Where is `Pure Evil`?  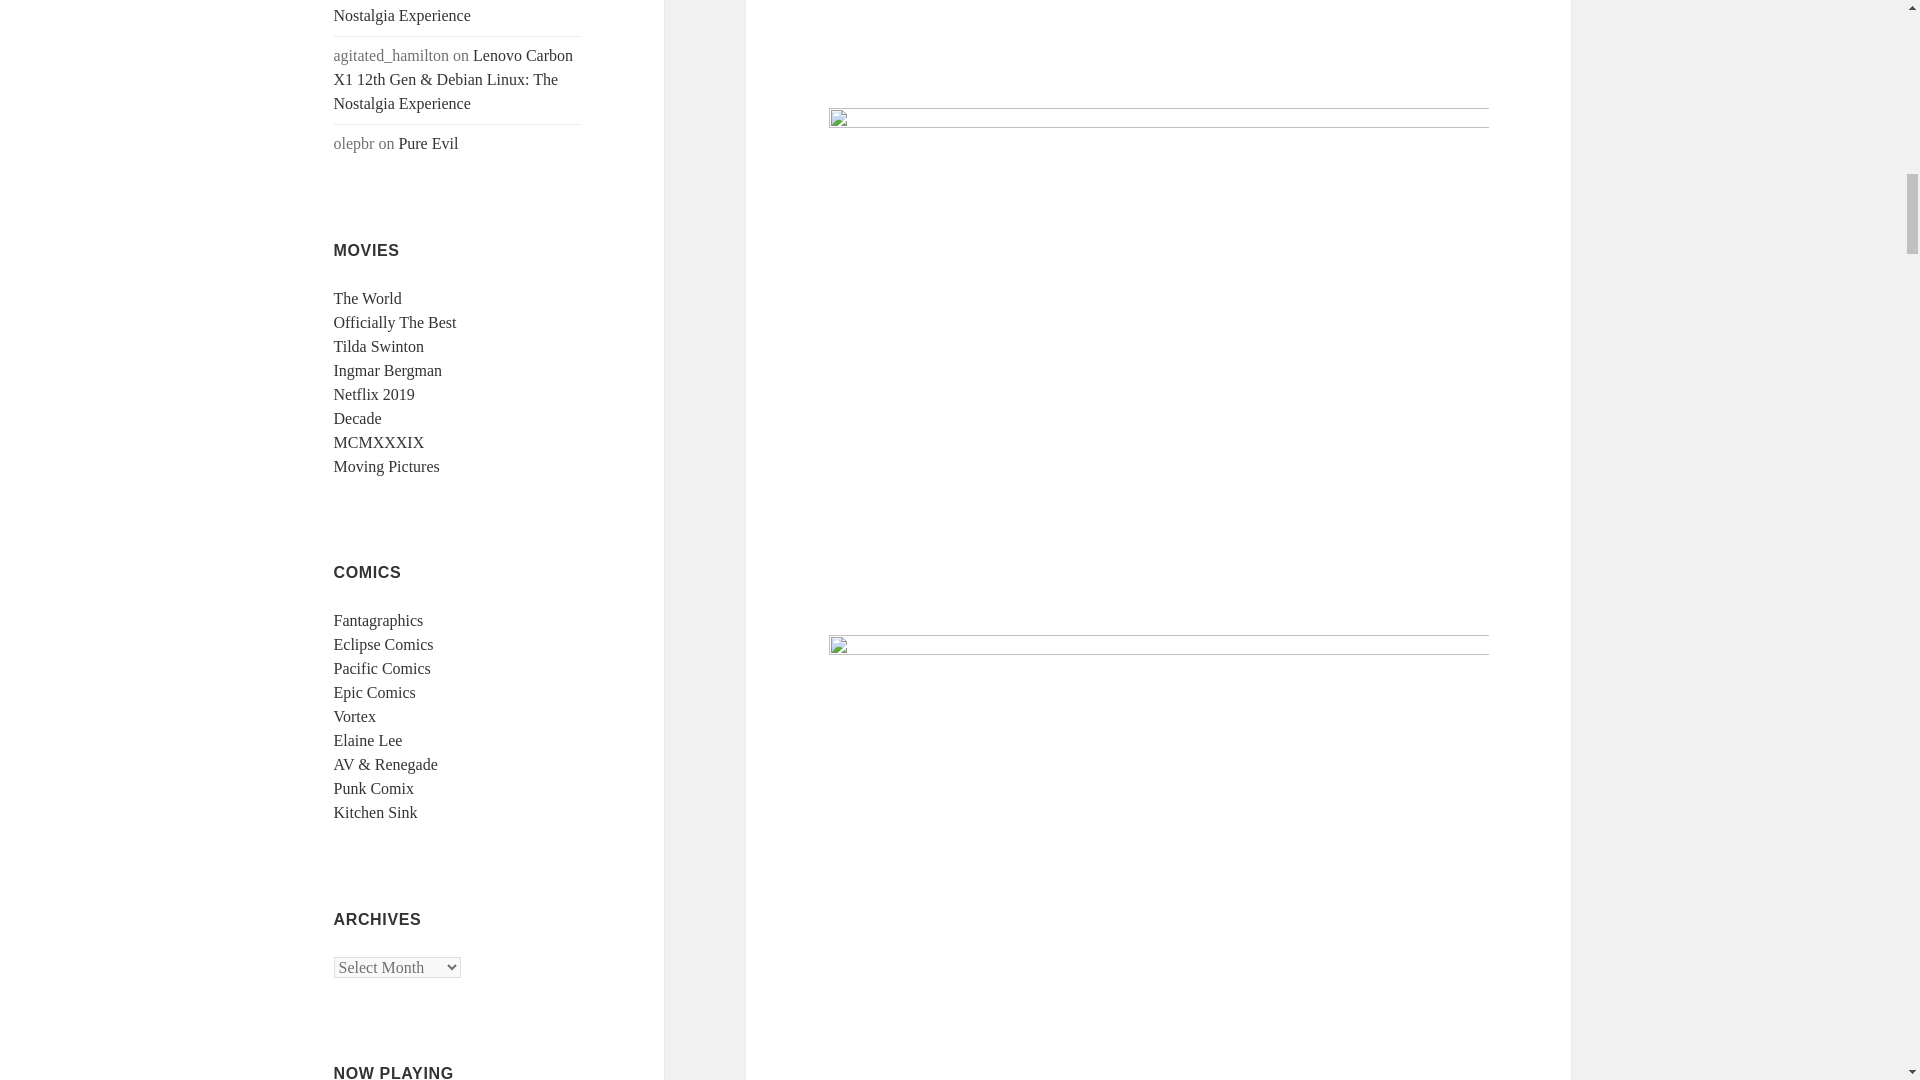 Pure Evil is located at coordinates (428, 144).